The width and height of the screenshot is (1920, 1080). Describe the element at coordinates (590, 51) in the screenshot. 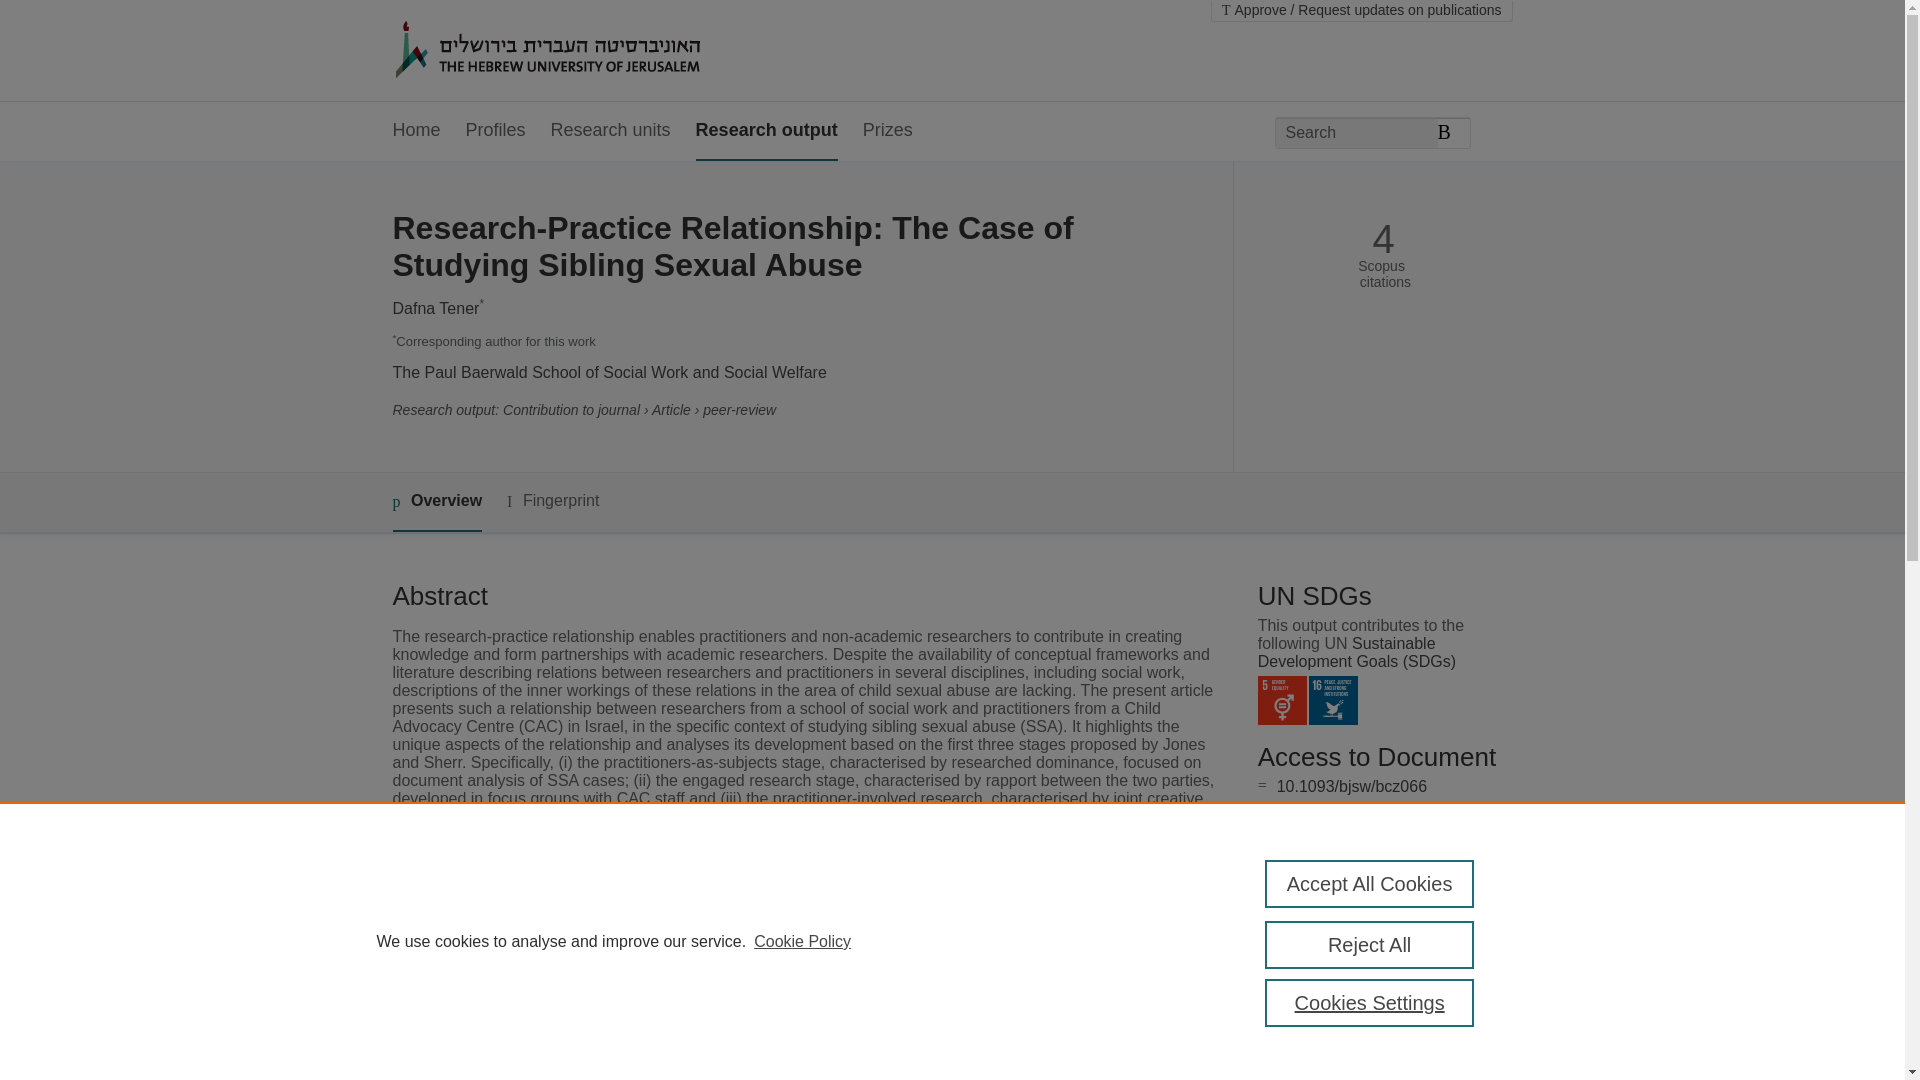

I see `The Hebrew University of Jerusalem Home` at that location.